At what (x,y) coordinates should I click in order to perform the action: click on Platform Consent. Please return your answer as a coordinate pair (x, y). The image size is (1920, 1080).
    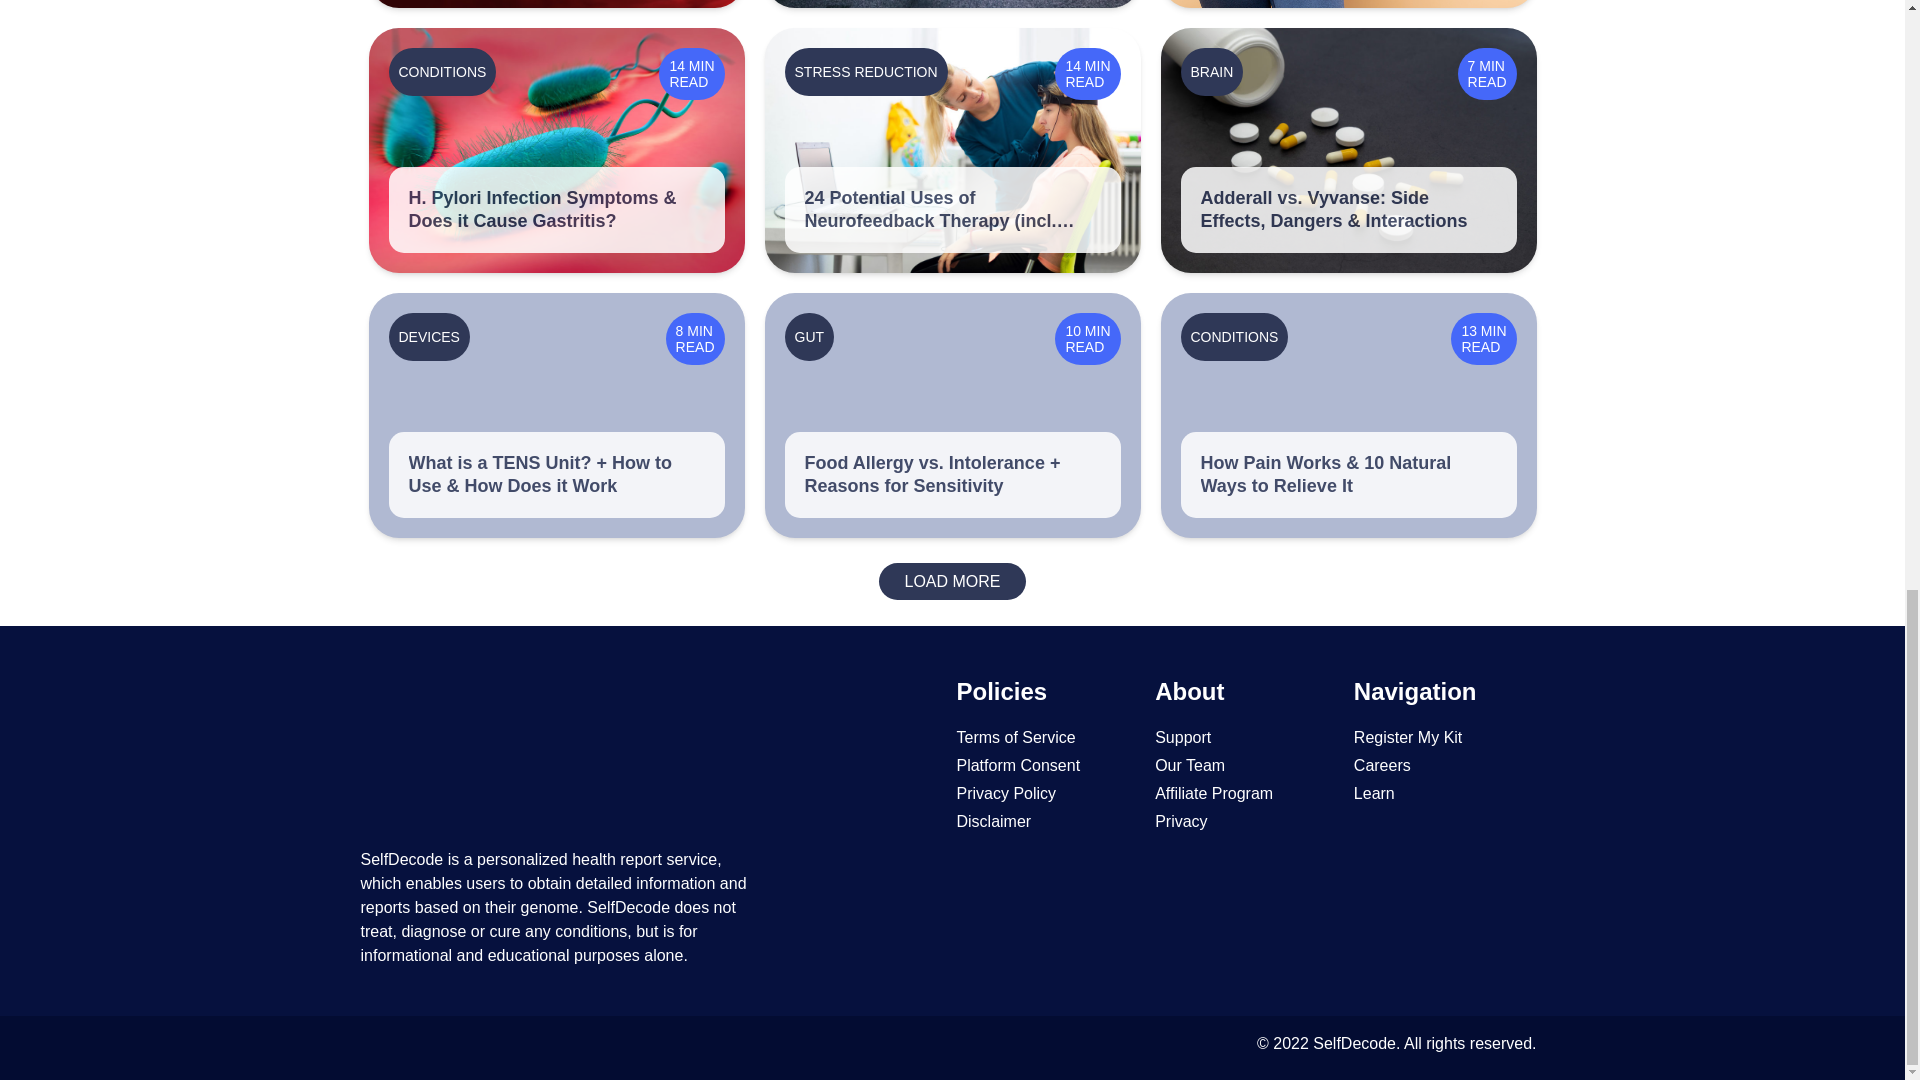
    Looking at the image, I should click on (1018, 766).